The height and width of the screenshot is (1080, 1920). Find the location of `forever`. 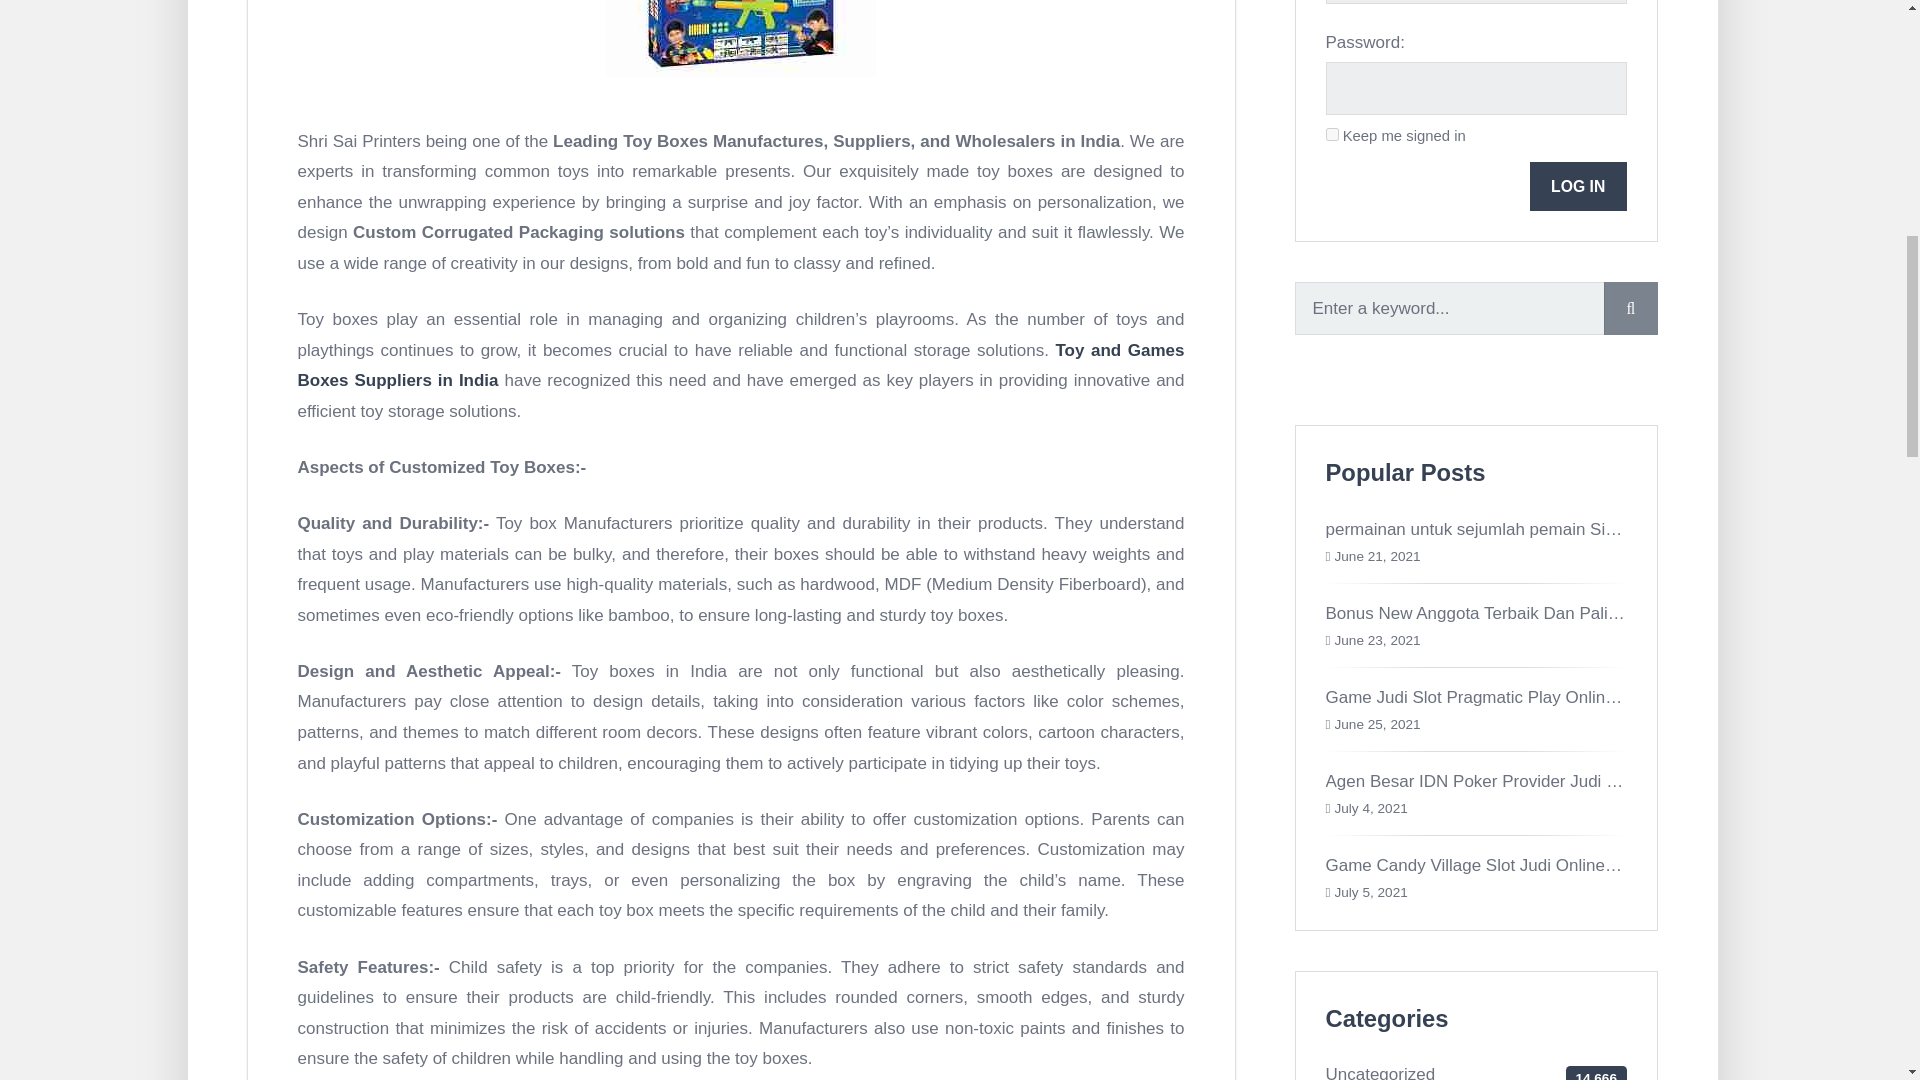

forever is located at coordinates (1332, 134).